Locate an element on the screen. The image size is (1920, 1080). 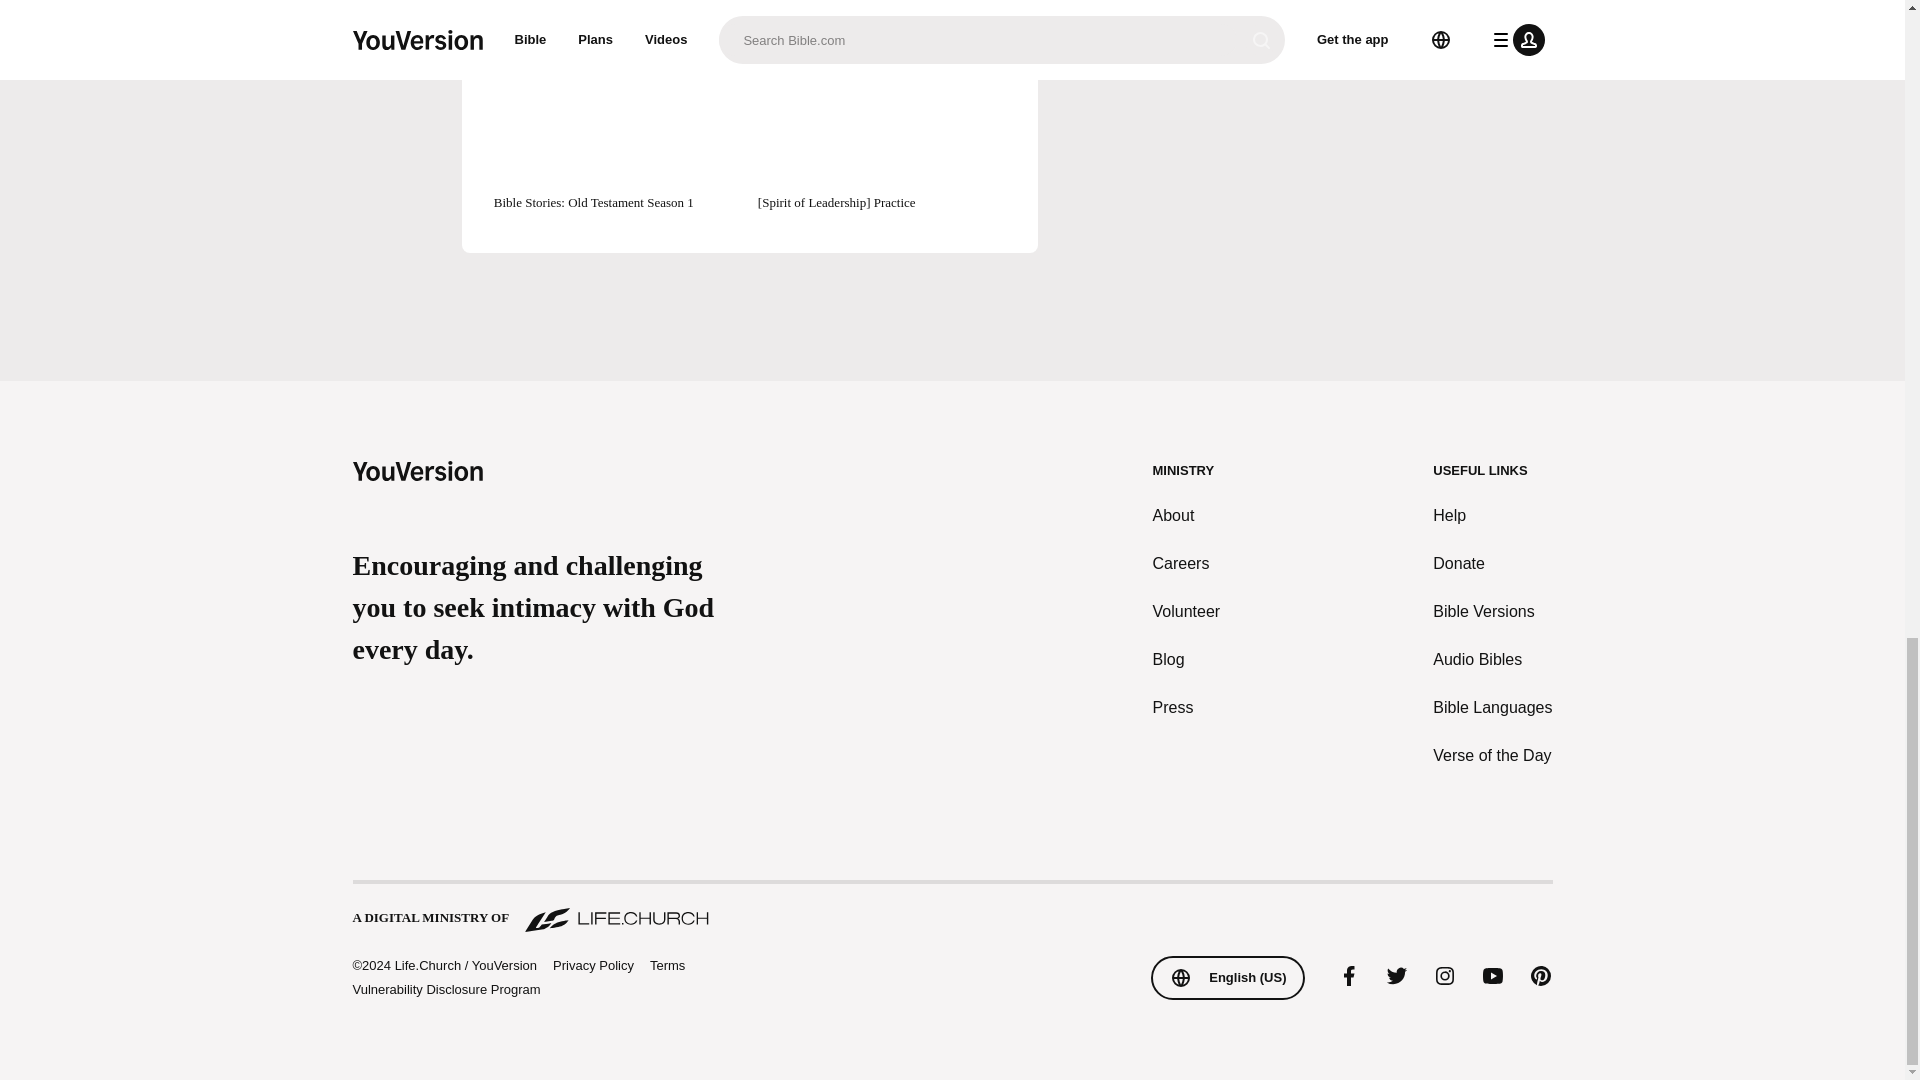
Volunteer is located at coordinates (1187, 612).